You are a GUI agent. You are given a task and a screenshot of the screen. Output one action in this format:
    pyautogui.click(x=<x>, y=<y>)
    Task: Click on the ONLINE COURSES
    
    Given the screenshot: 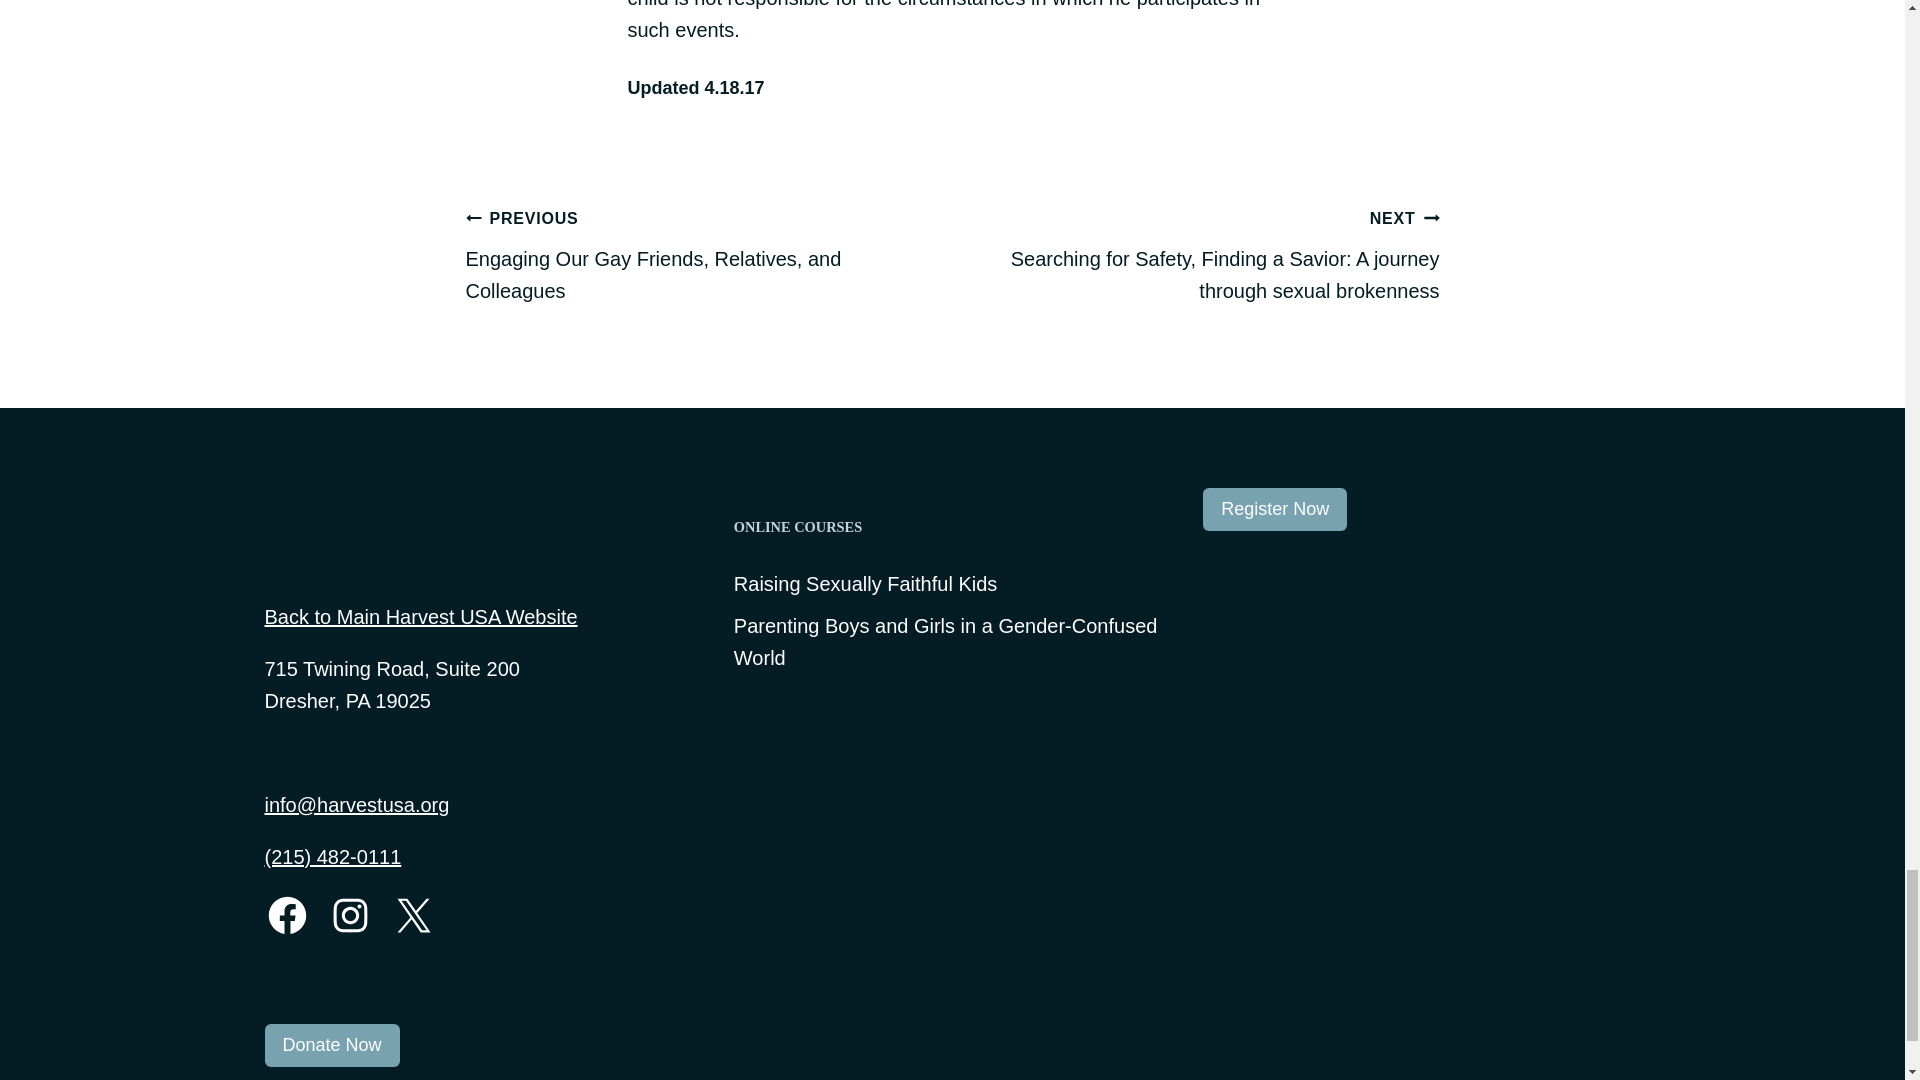 What is the action you would take?
    pyautogui.click(x=952, y=527)
    